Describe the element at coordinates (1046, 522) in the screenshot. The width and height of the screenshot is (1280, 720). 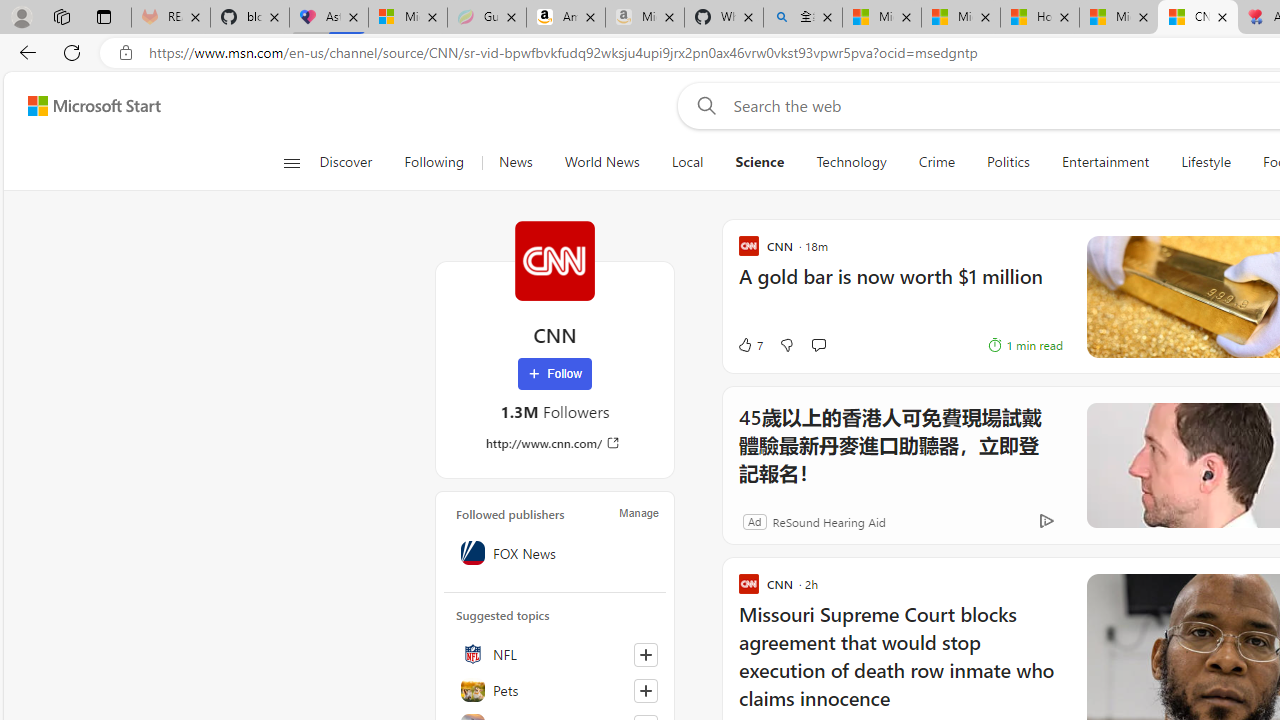
I see `Ad Choice` at that location.